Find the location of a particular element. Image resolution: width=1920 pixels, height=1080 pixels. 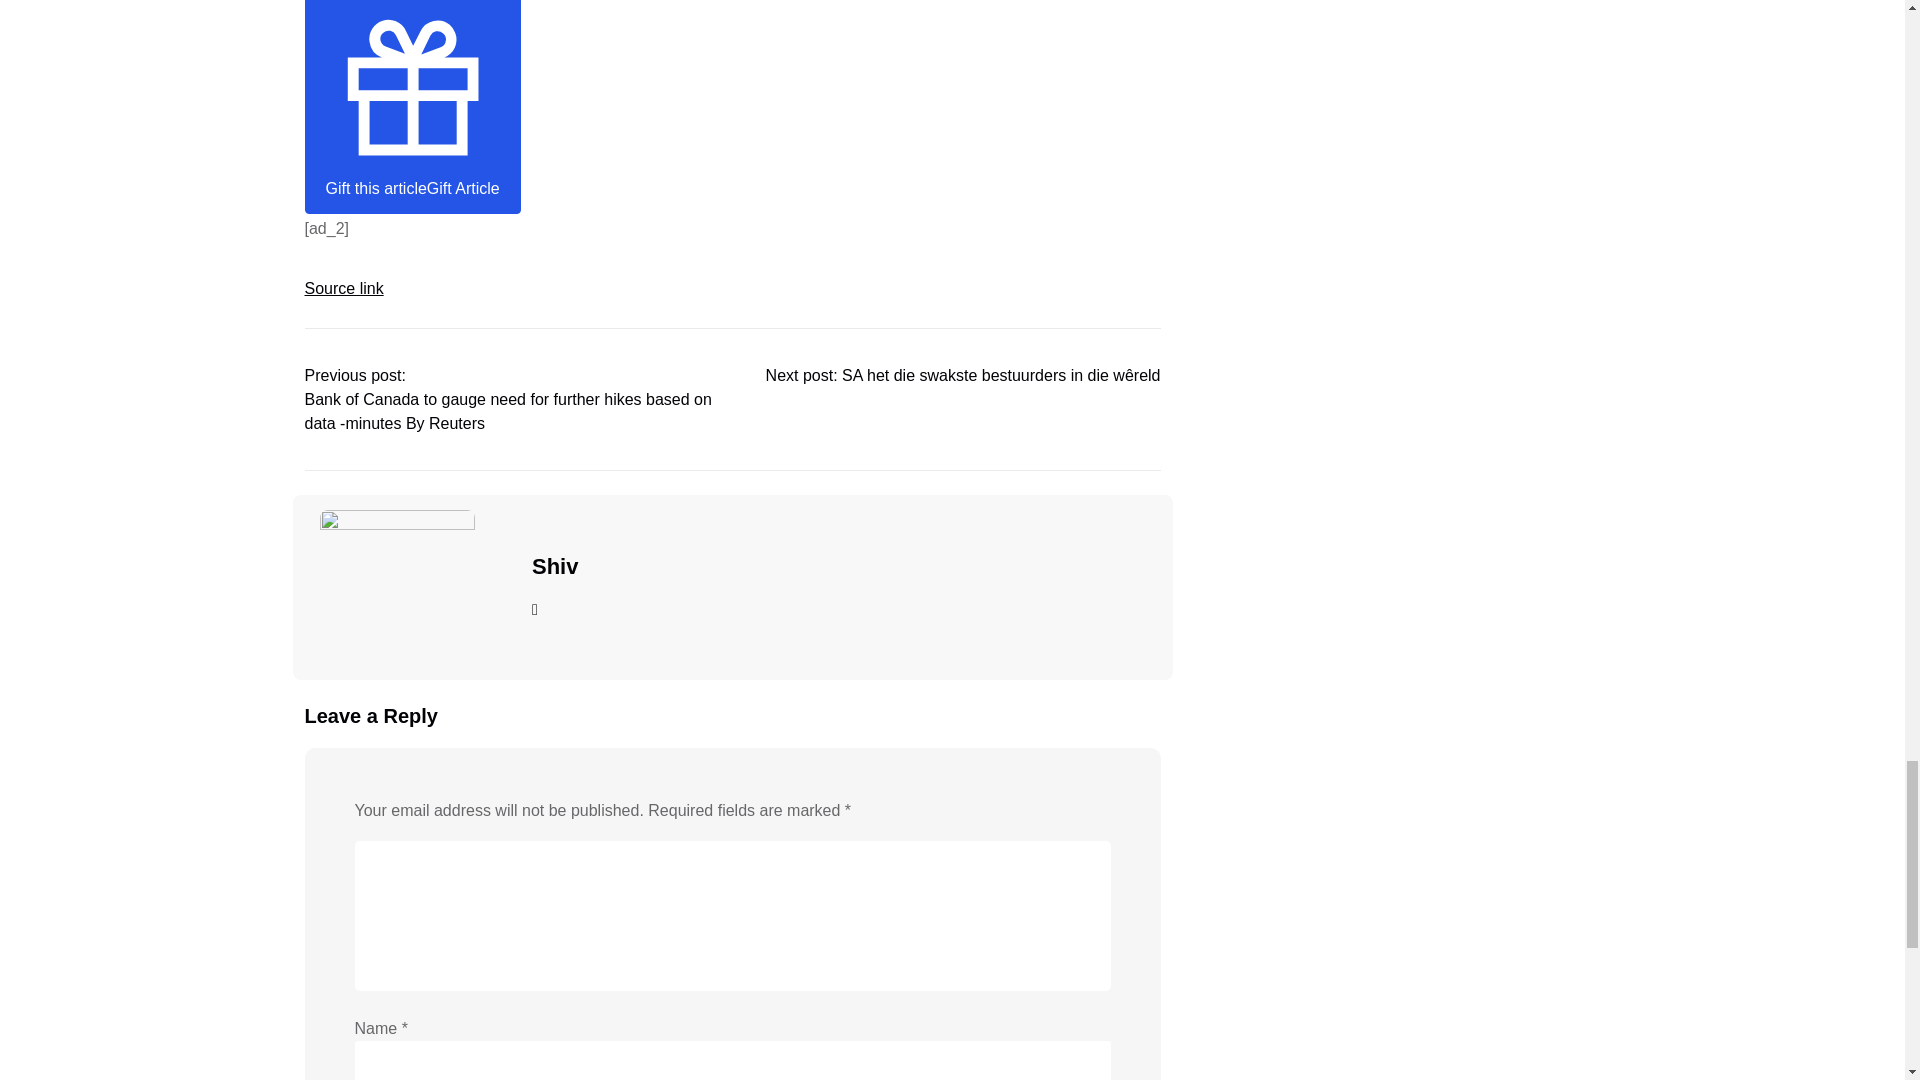

Source link is located at coordinates (342, 288).